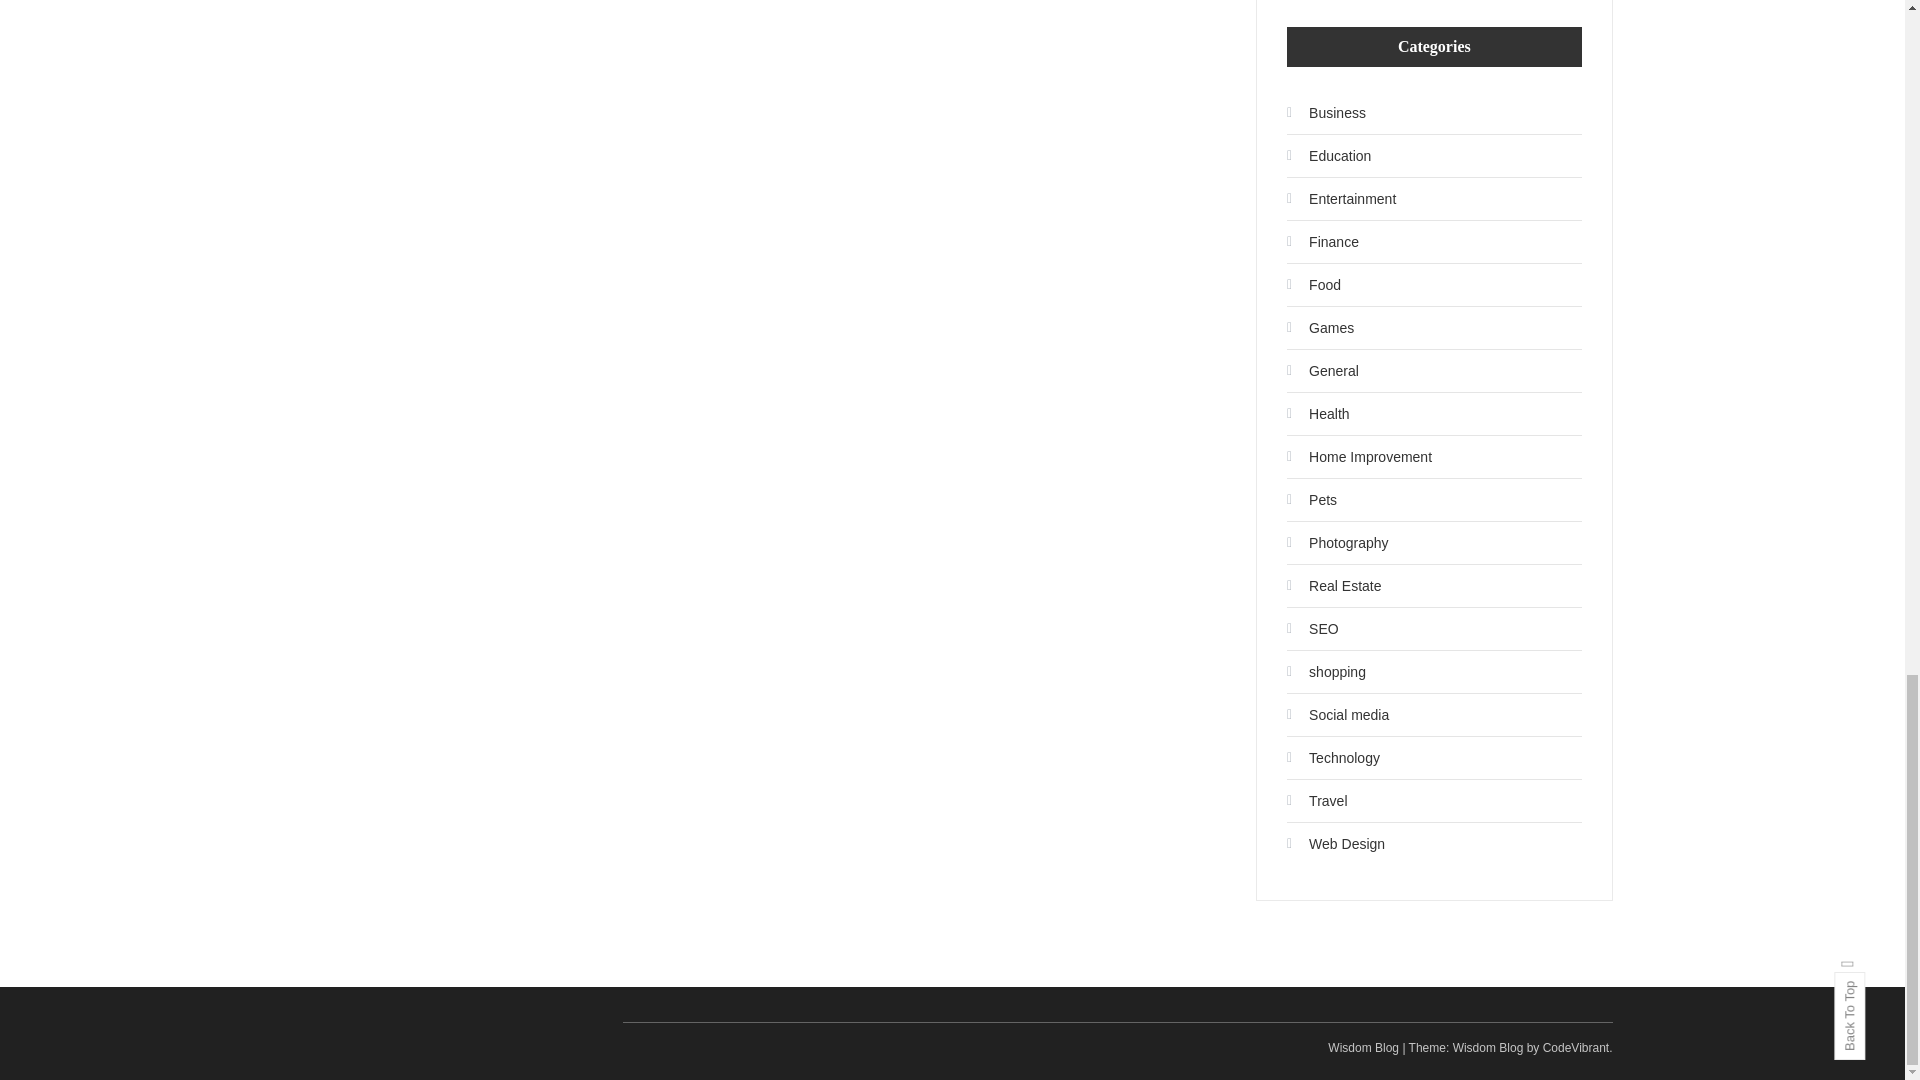 The width and height of the screenshot is (1920, 1080). Describe the element at coordinates (1313, 284) in the screenshot. I see `Food` at that location.